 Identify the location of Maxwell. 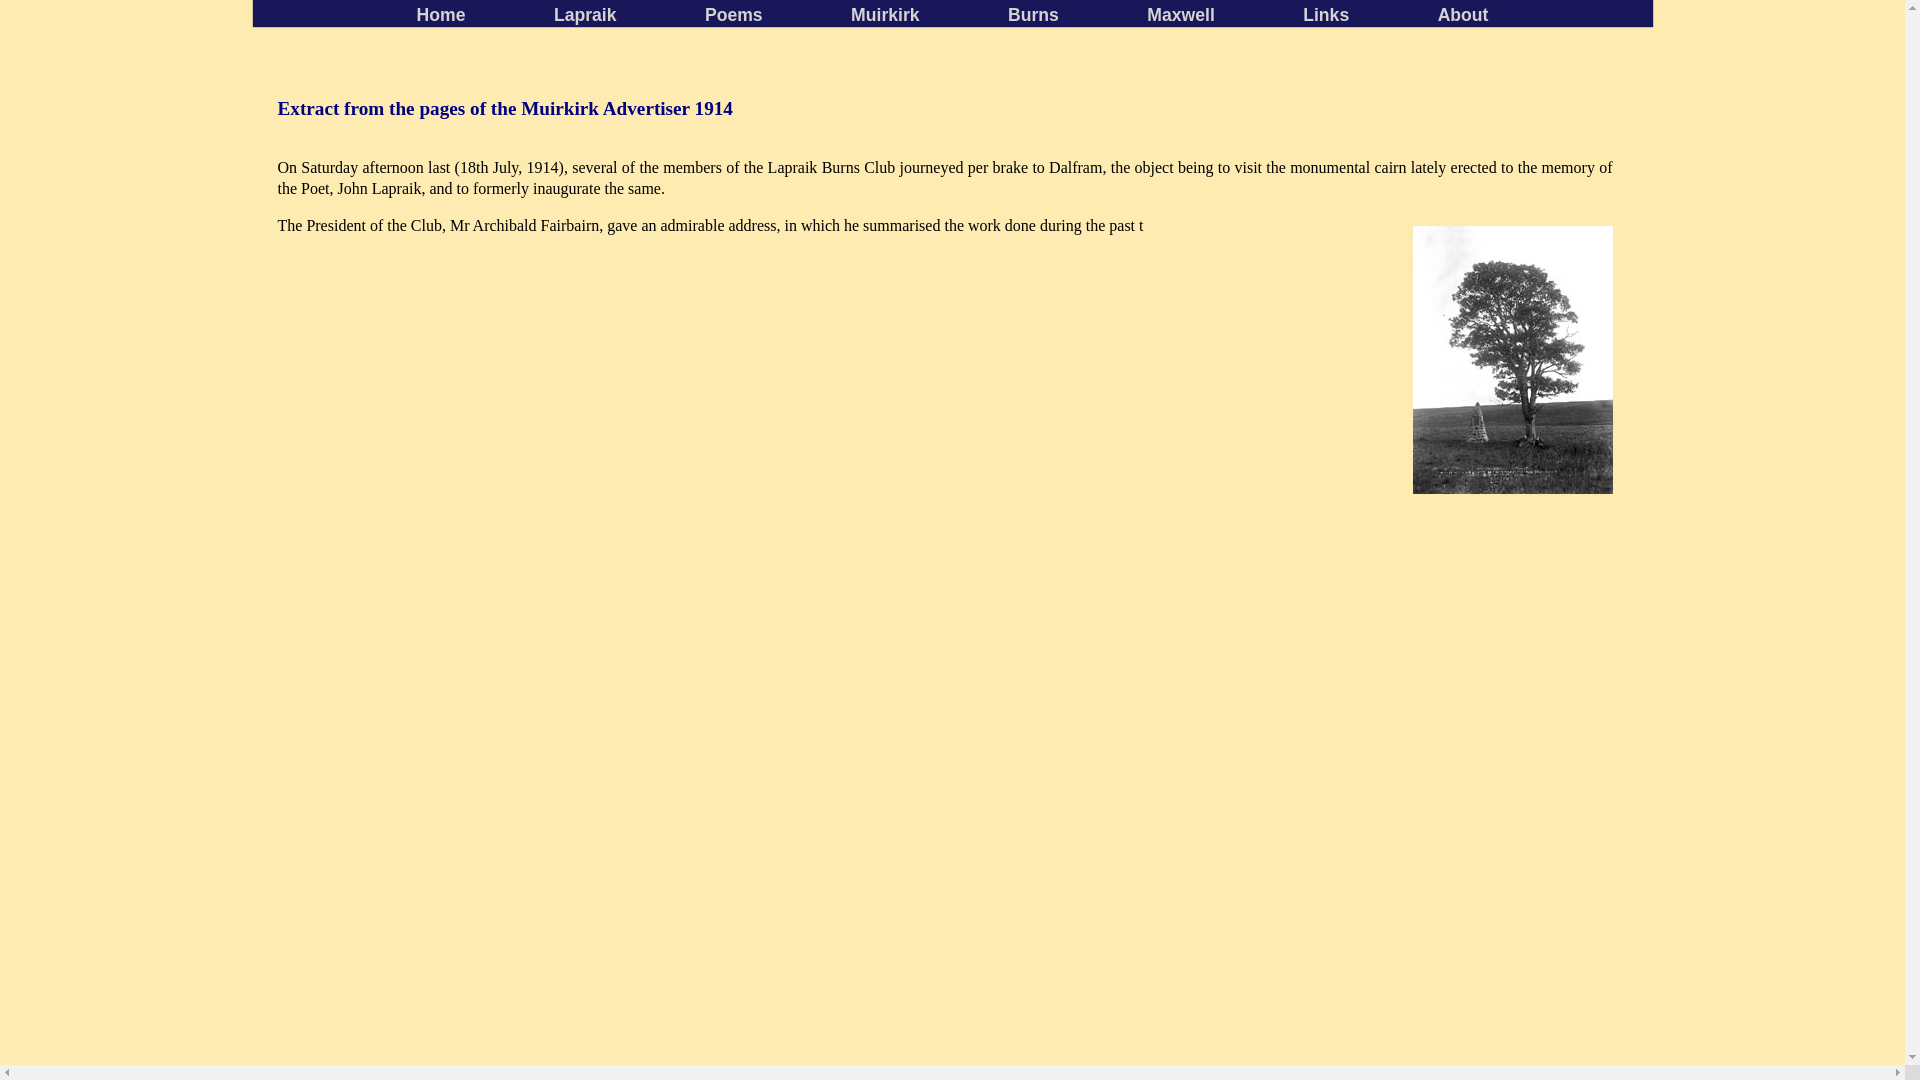
(1180, 14).